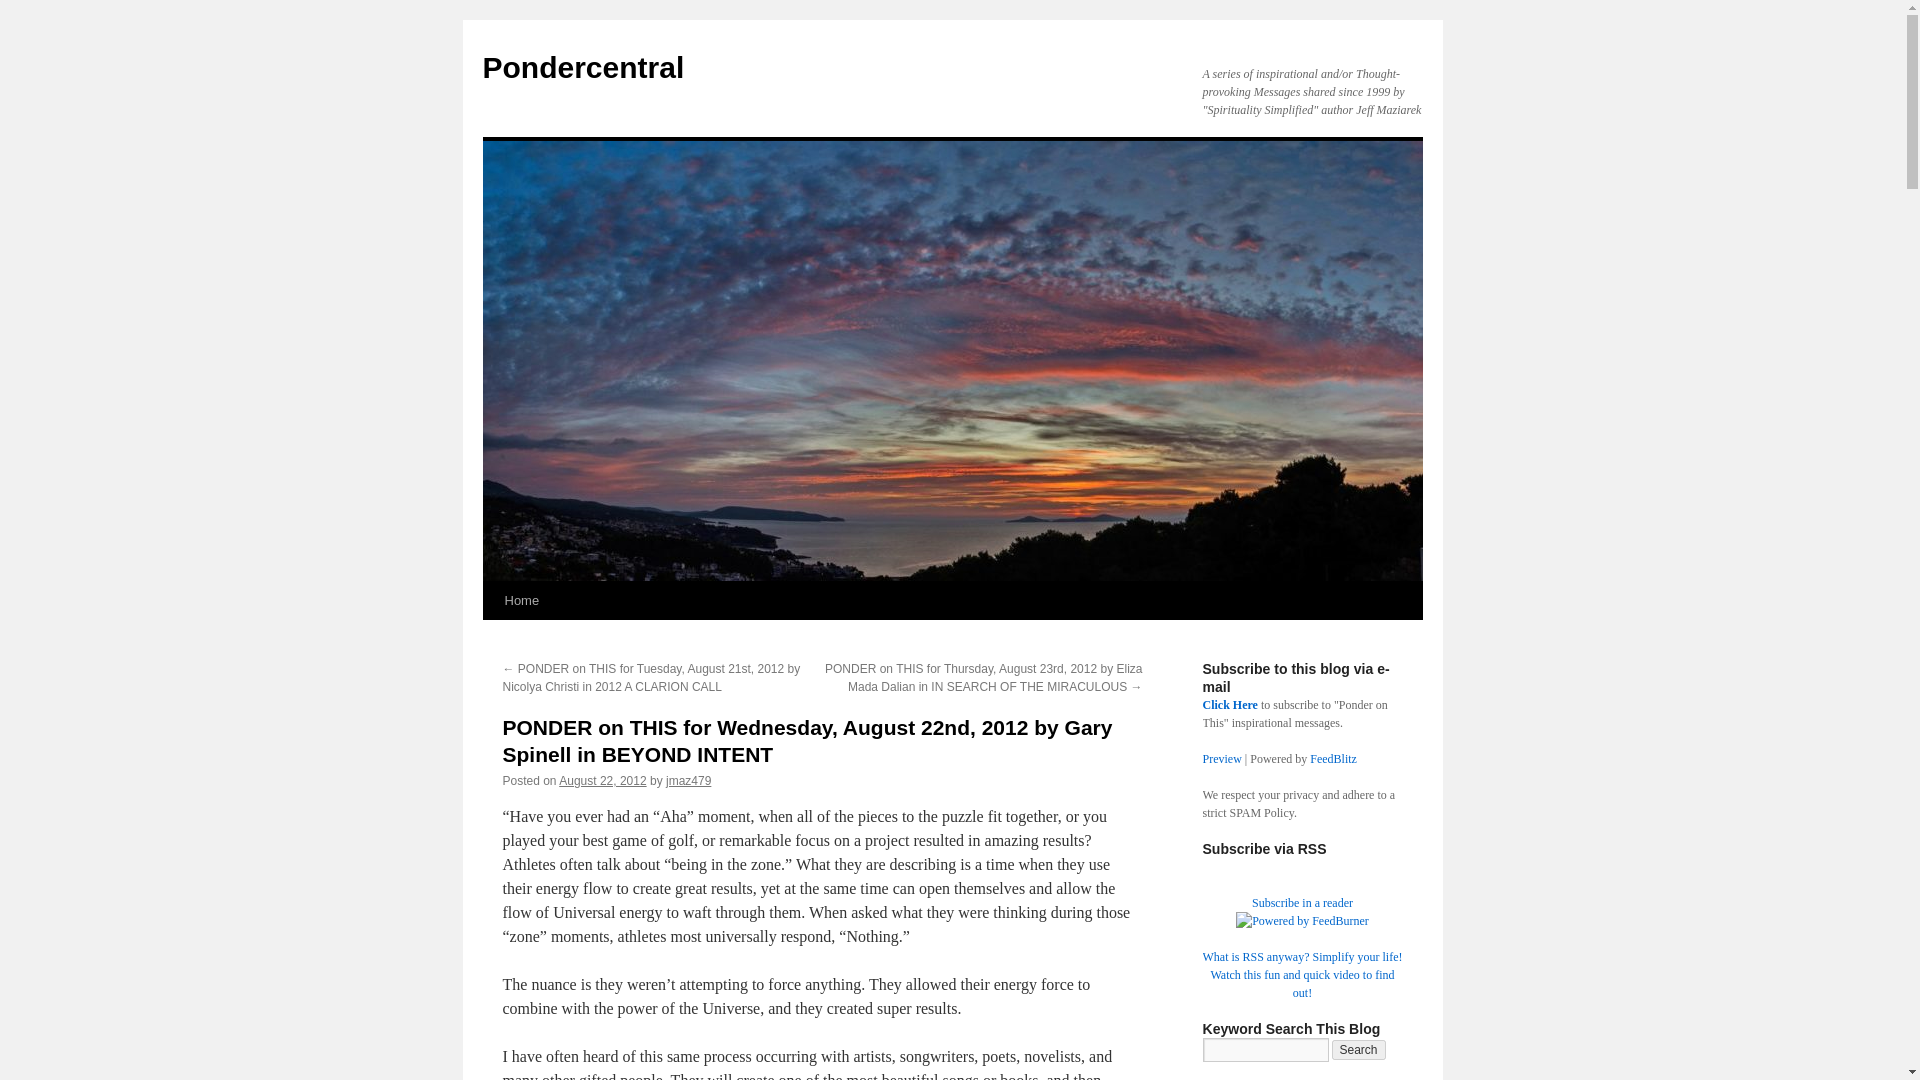 This screenshot has width=1920, height=1080. Describe the element at coordinates (1229, 704) in the screenshot. I see `Click Here` at that location.